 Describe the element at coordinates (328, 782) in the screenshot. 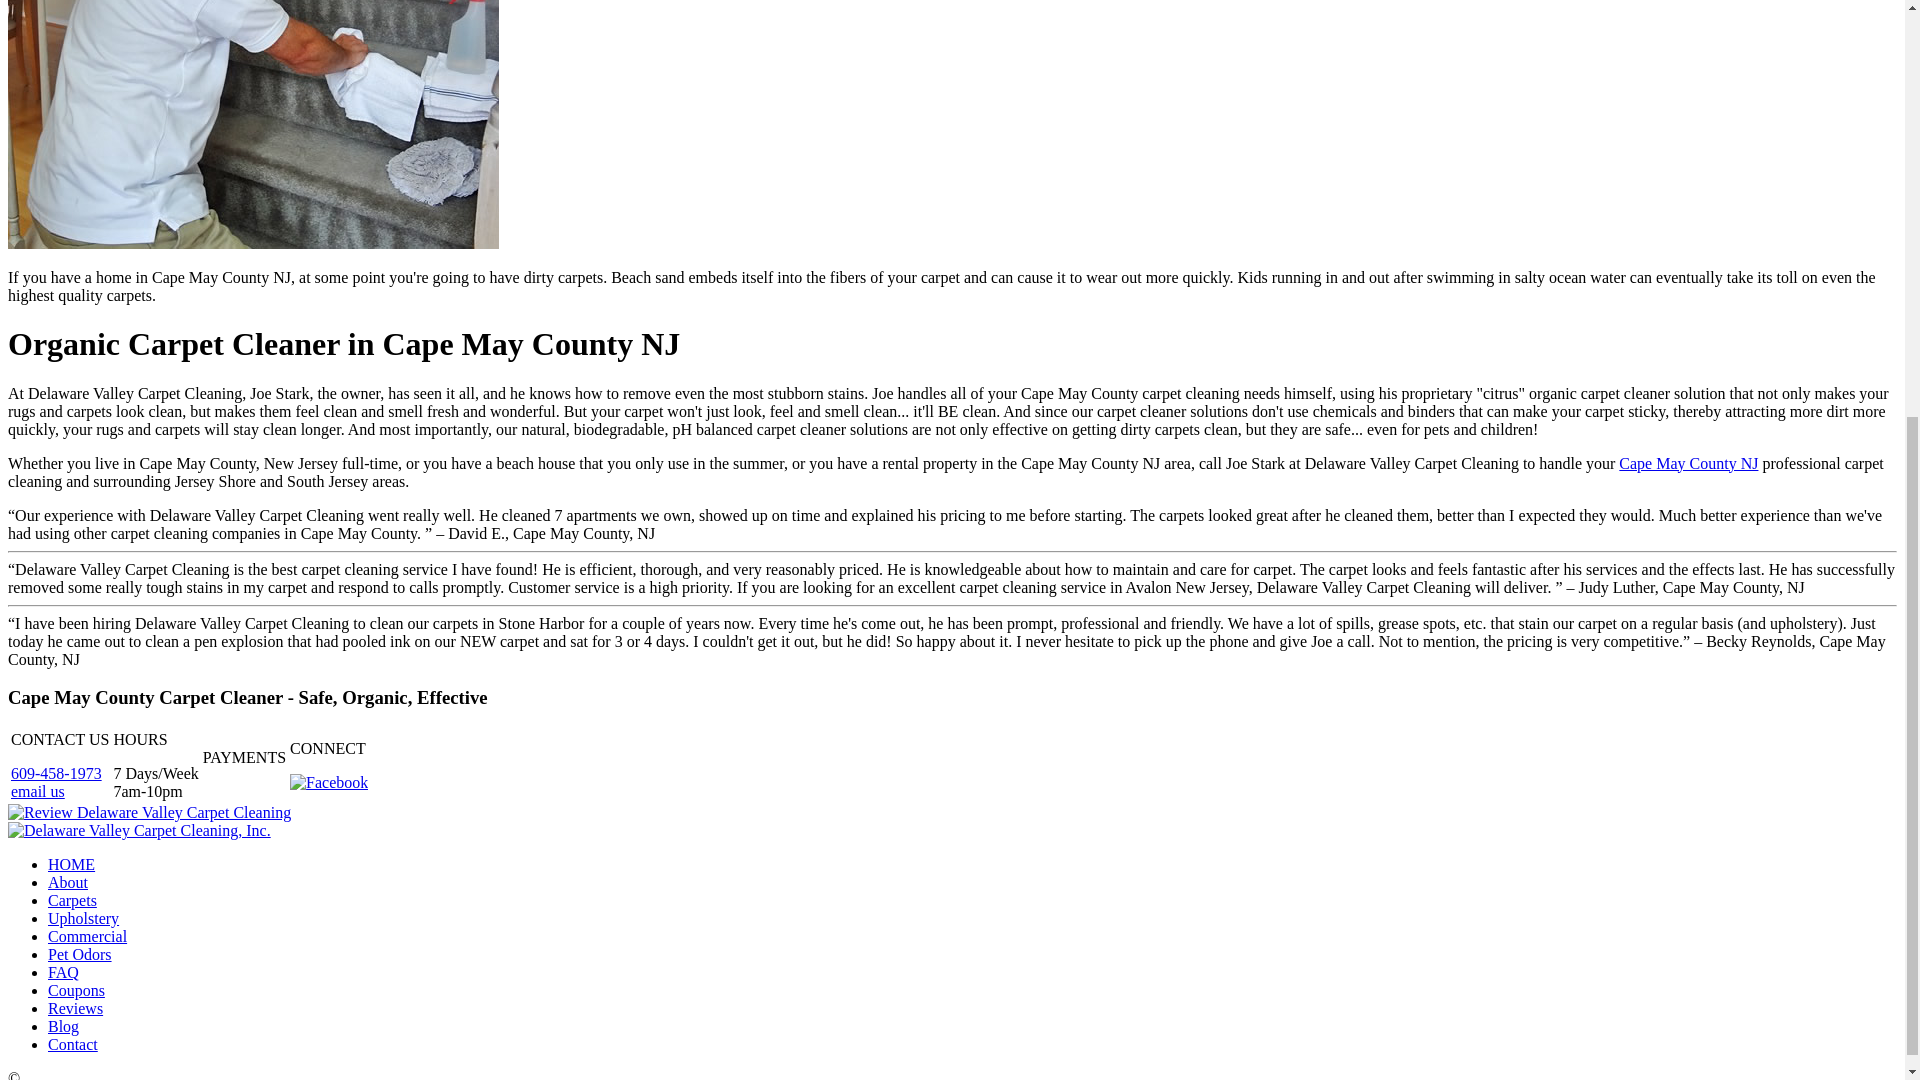

I see `Facebook` at that location.